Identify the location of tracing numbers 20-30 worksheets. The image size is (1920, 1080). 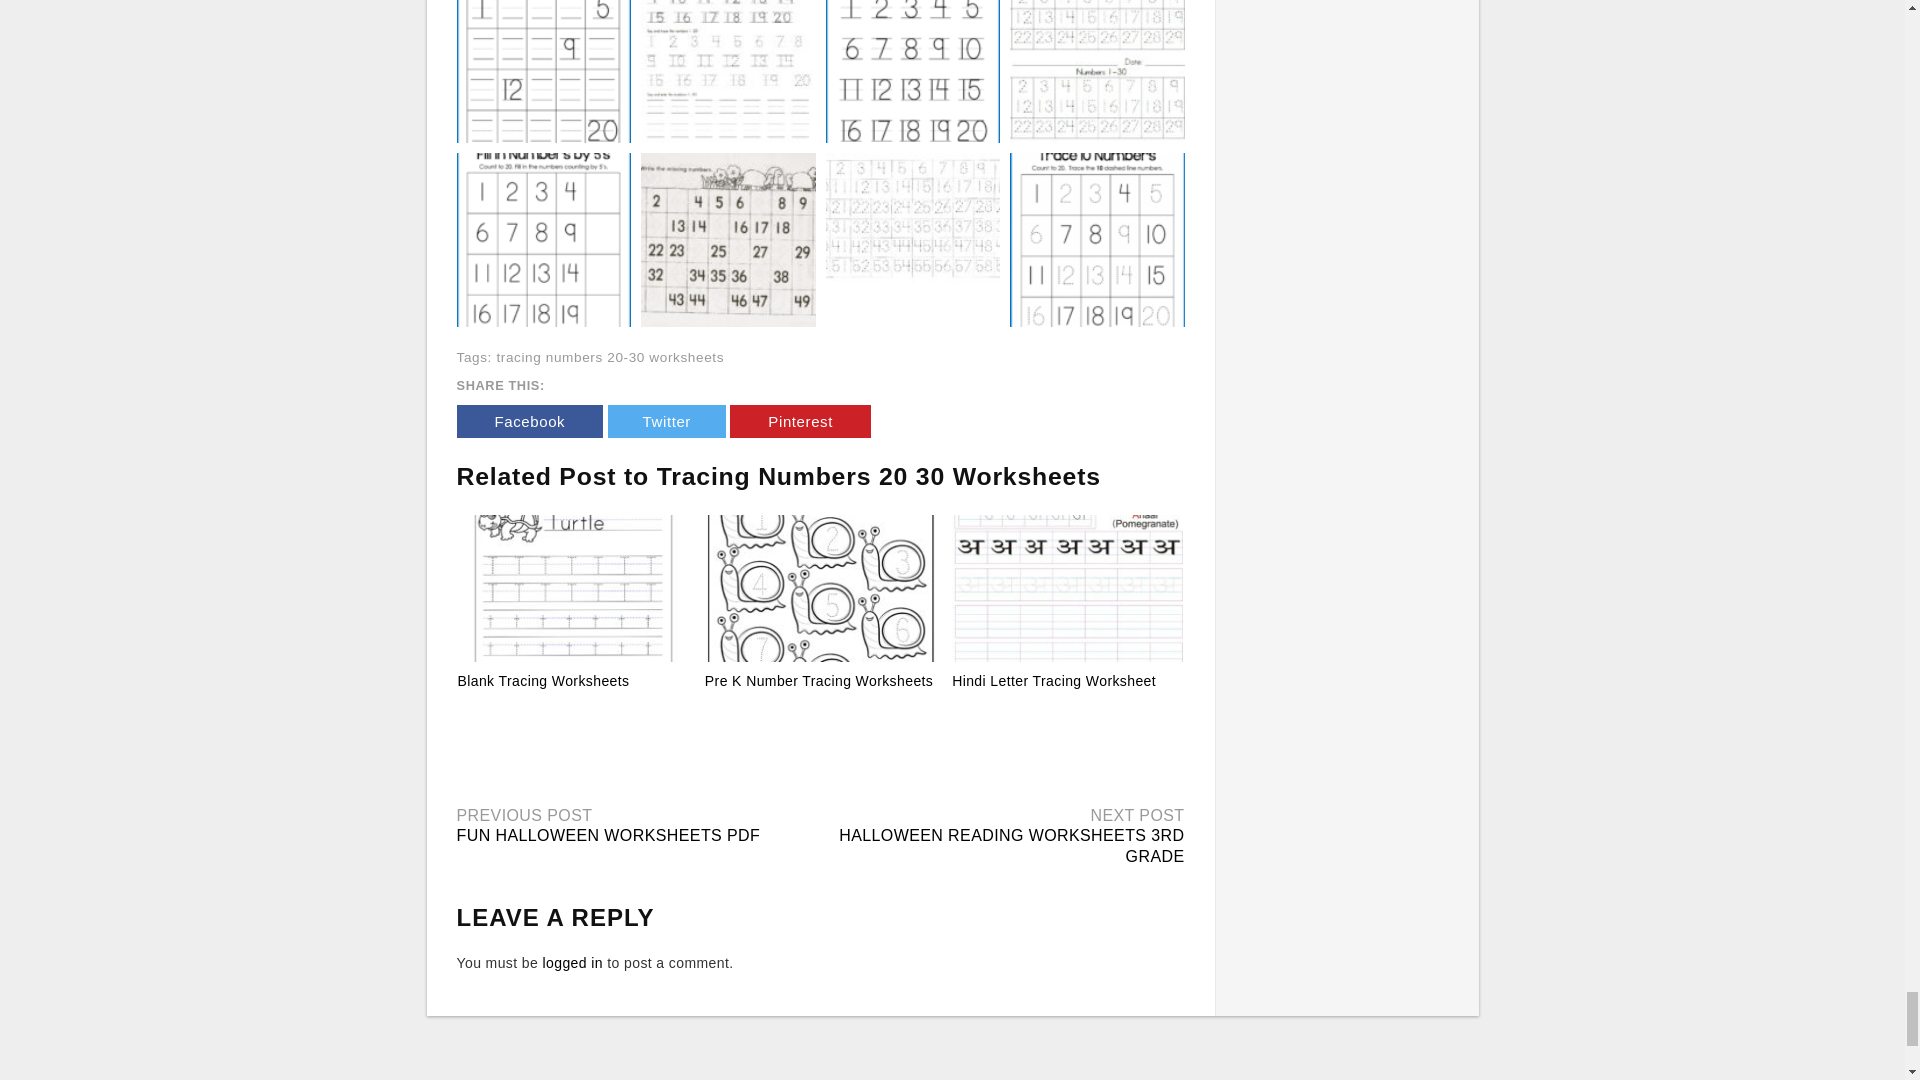
(609, 357).